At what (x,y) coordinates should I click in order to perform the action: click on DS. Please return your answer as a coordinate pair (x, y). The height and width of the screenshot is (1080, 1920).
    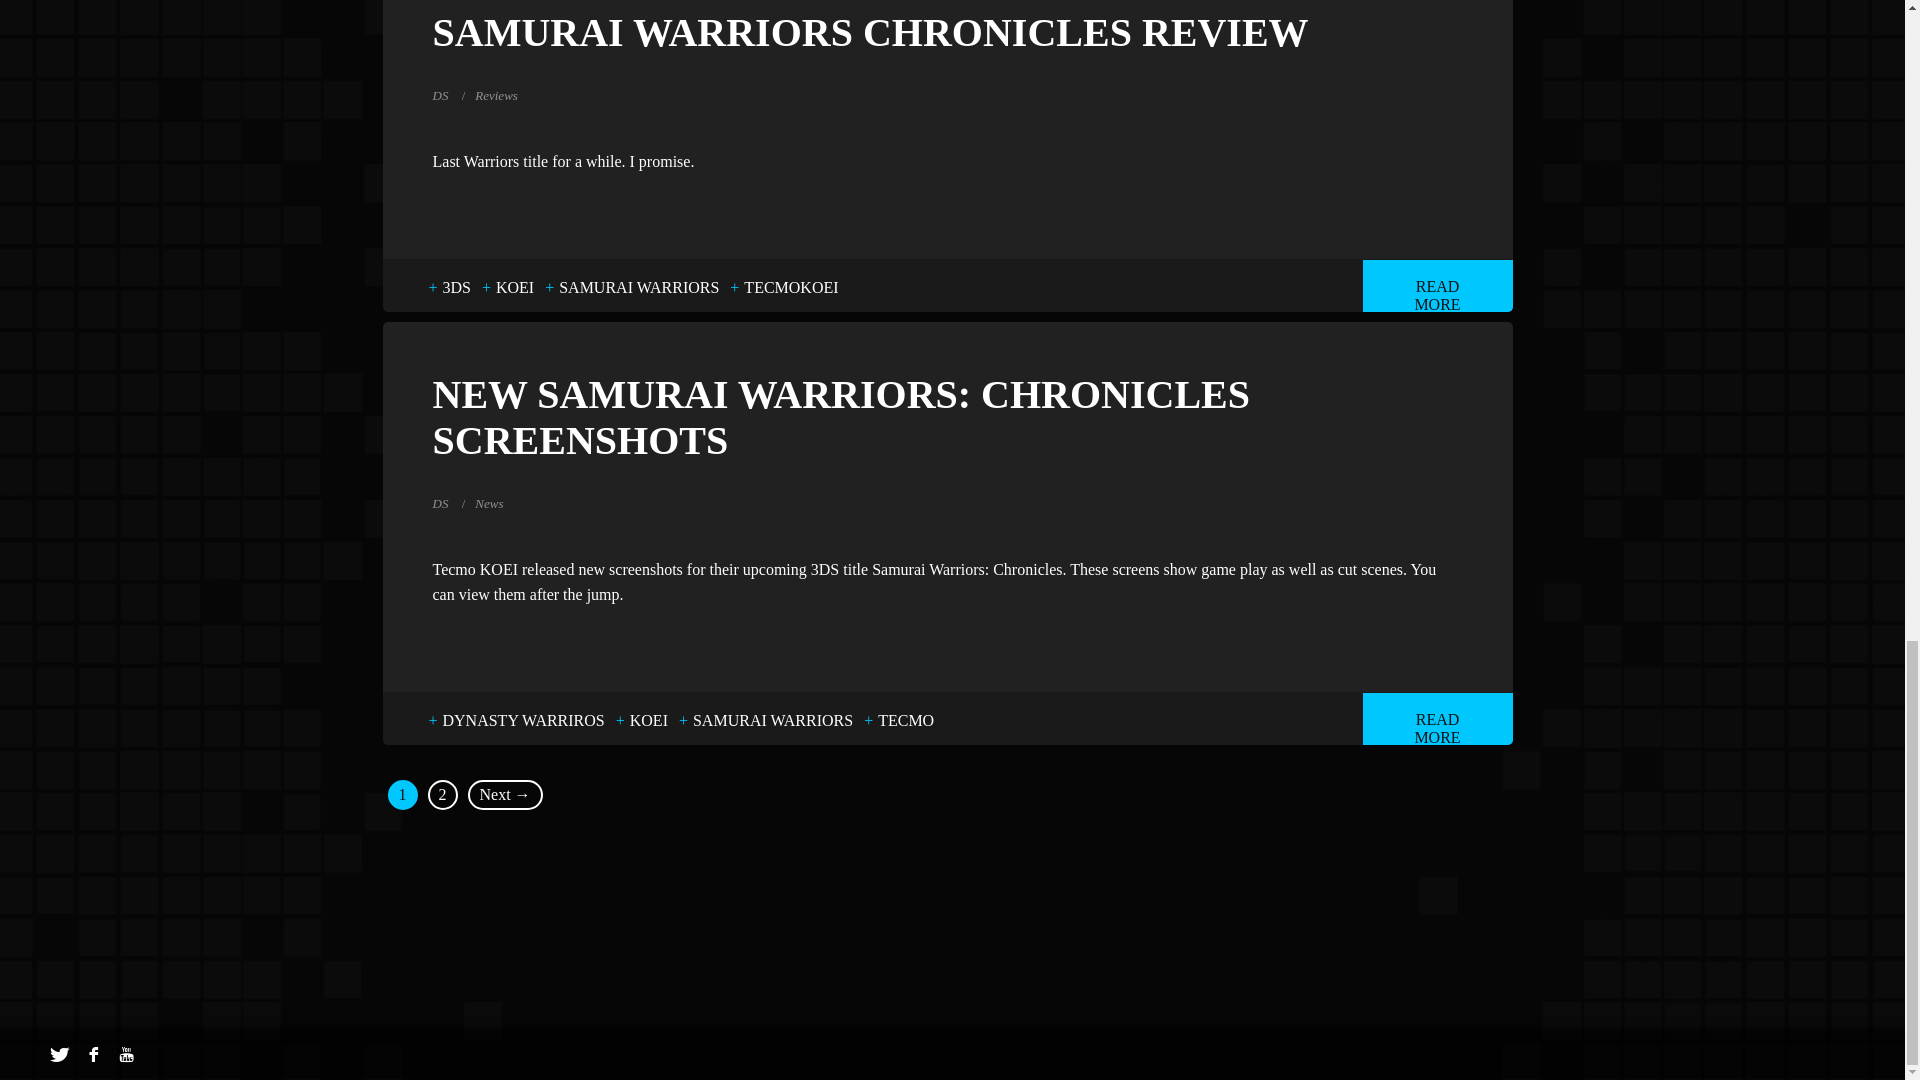
    Looking at the image, I should click on (440, 94).